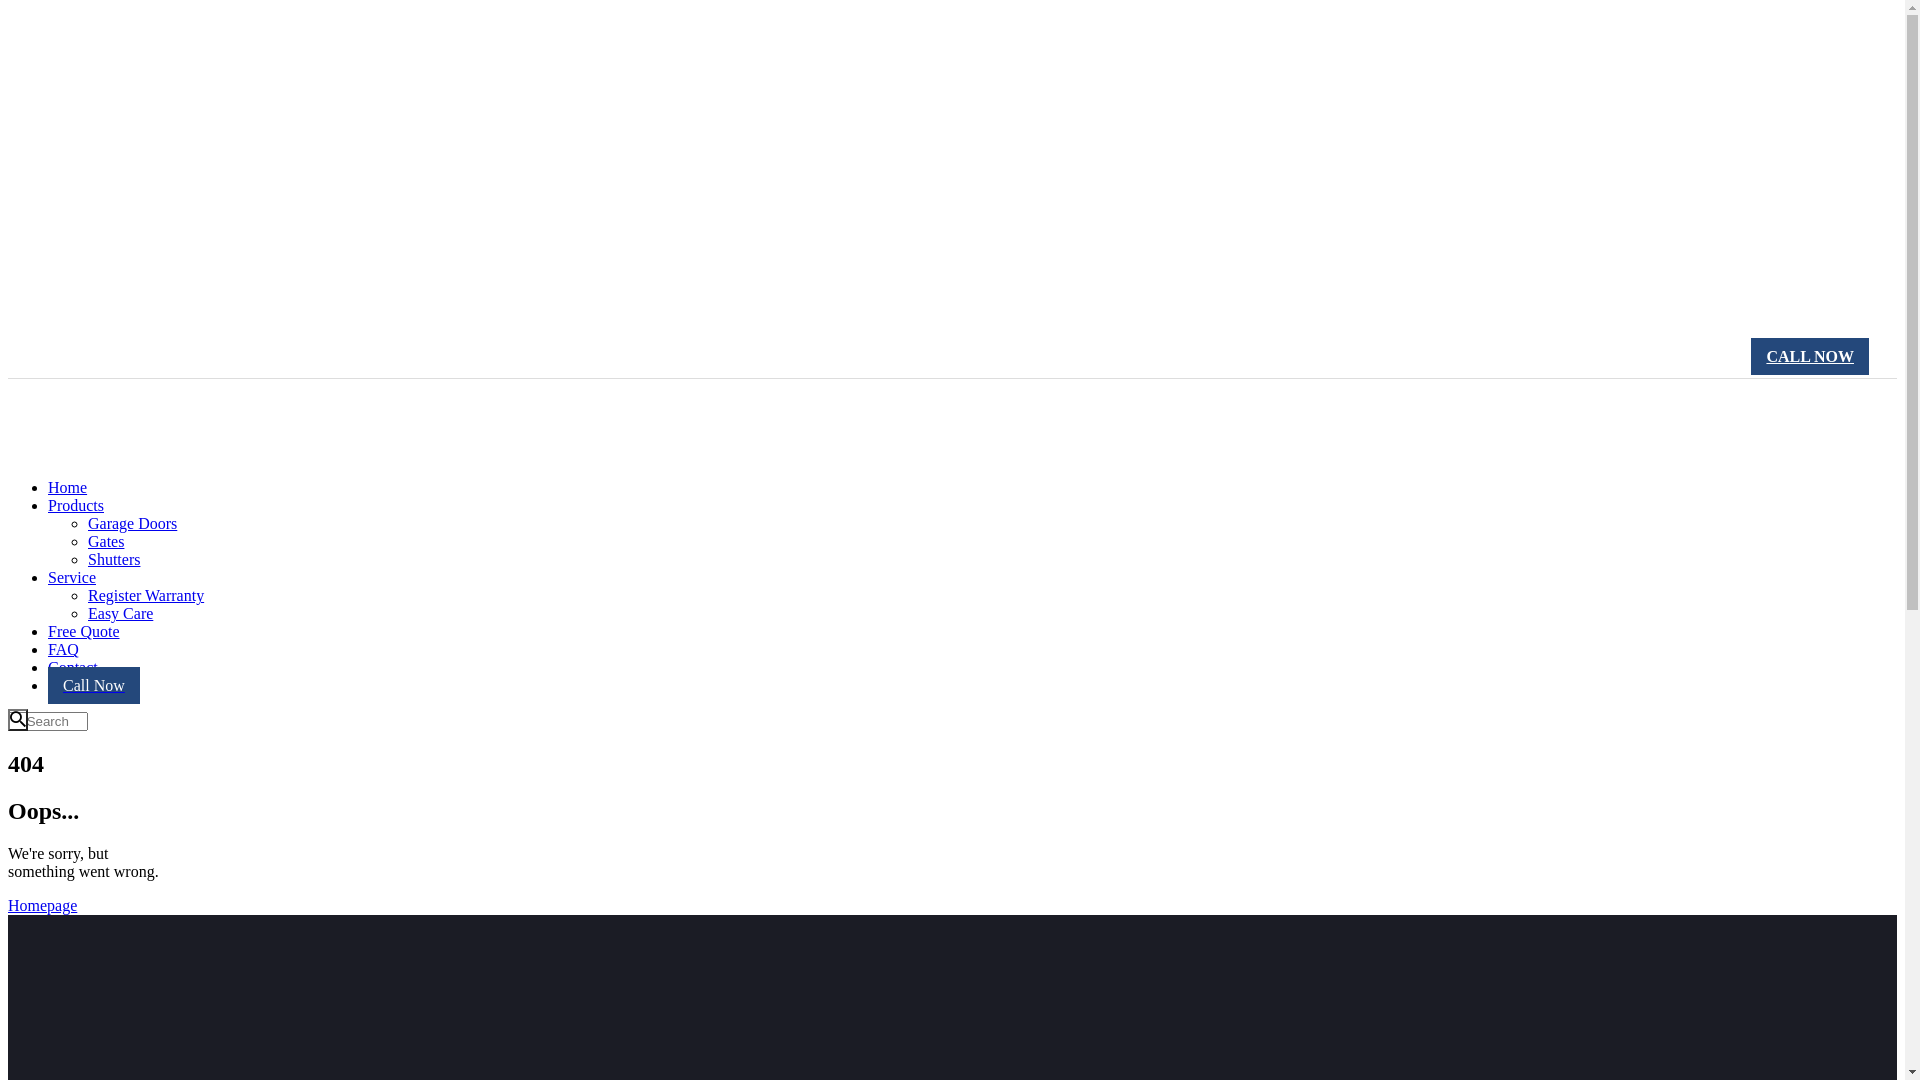 The width and height of the screenshot is (1920, 1080). I want to click on Gates, so click(106, 542).